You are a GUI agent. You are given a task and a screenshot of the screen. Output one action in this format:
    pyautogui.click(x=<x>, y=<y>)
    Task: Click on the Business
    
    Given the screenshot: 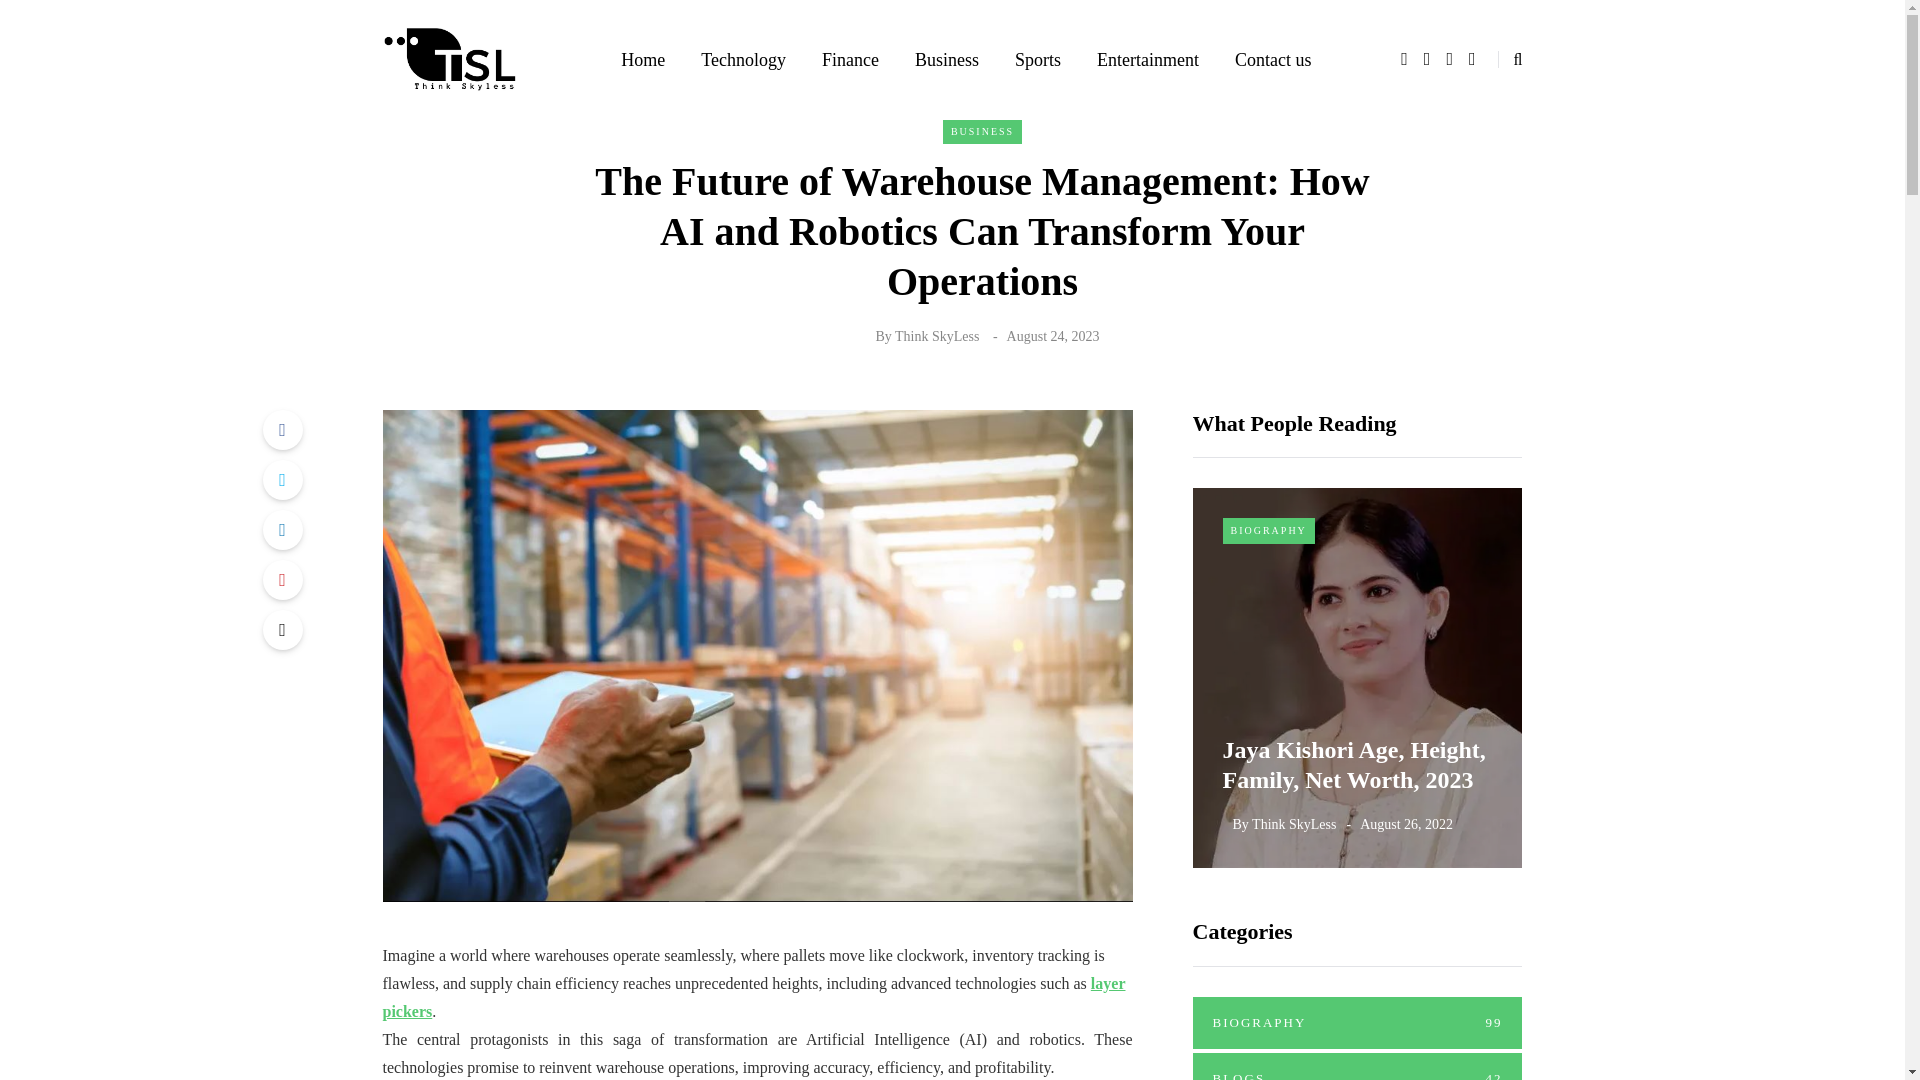 What is the action you would take?
    pyautogui.click(x=946, y=60)
    